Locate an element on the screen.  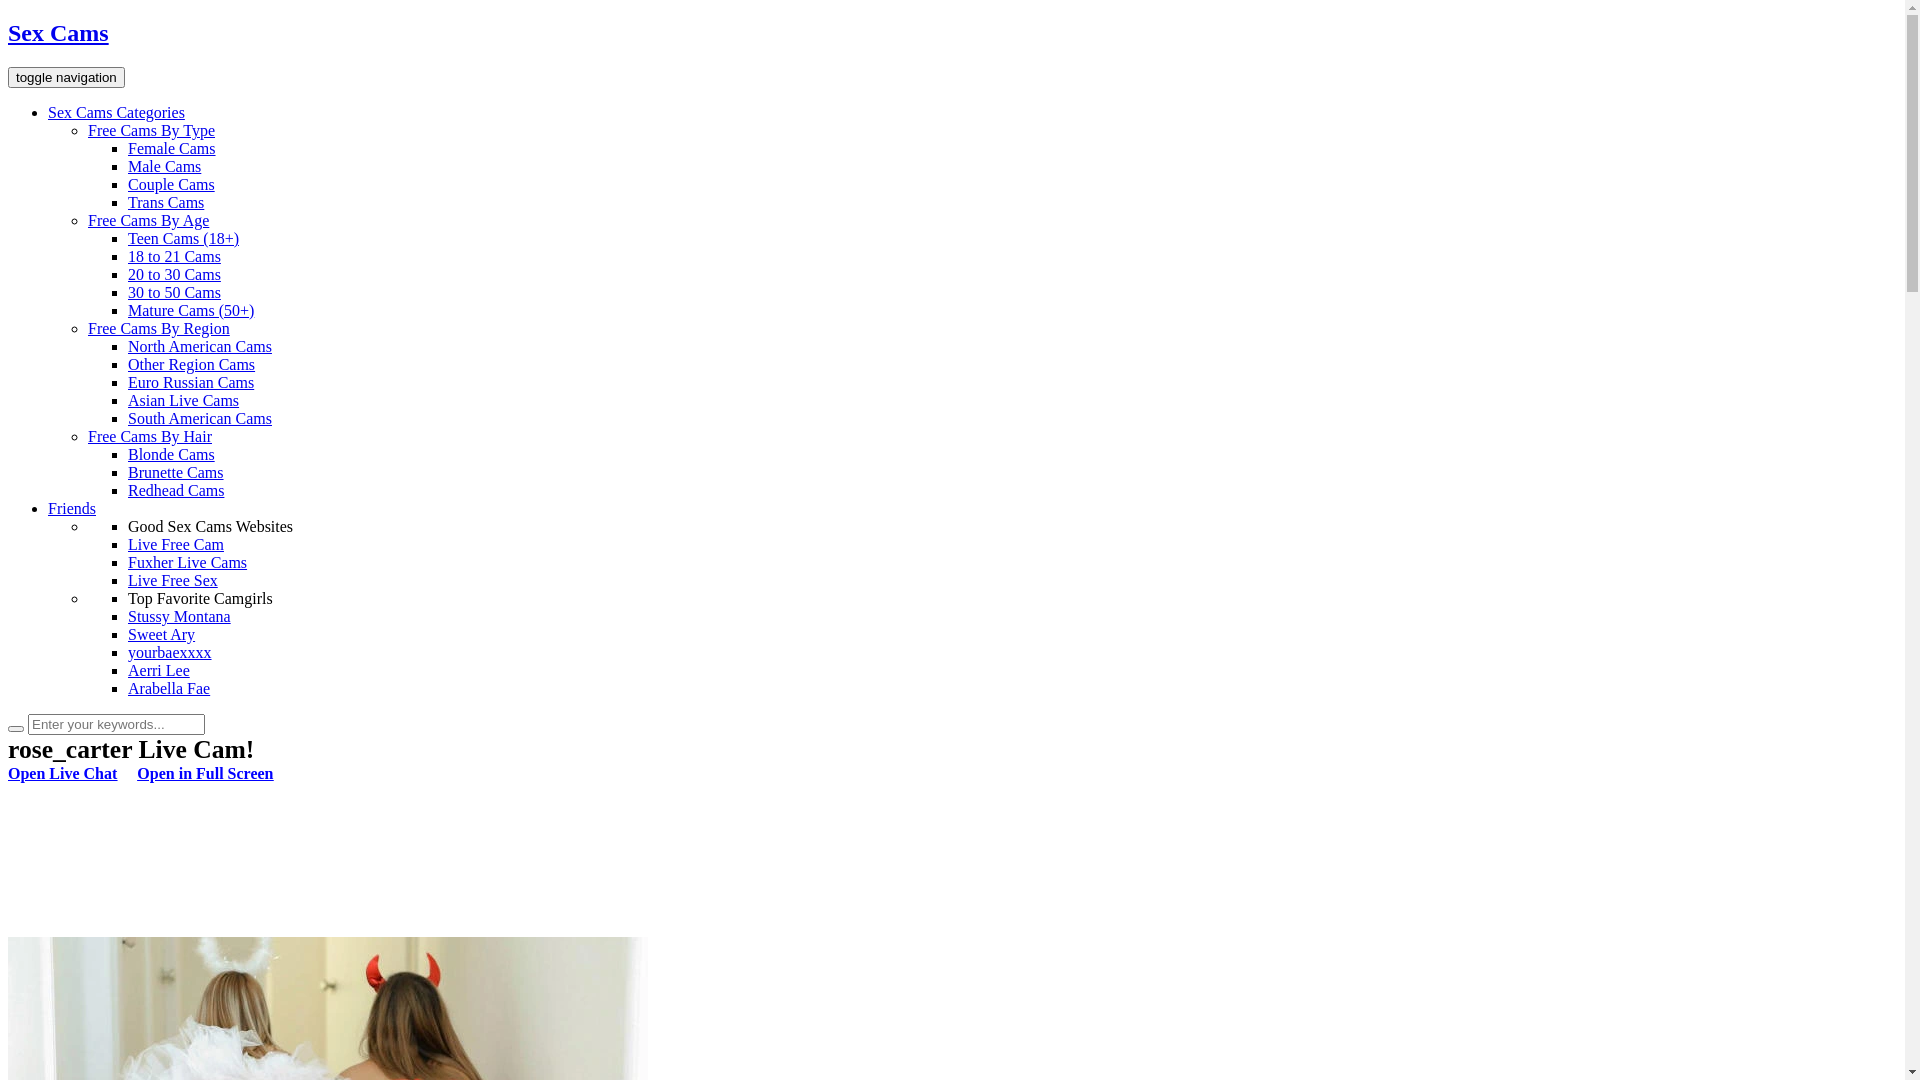
Stussy Montana is located at coordinates (180, 616).